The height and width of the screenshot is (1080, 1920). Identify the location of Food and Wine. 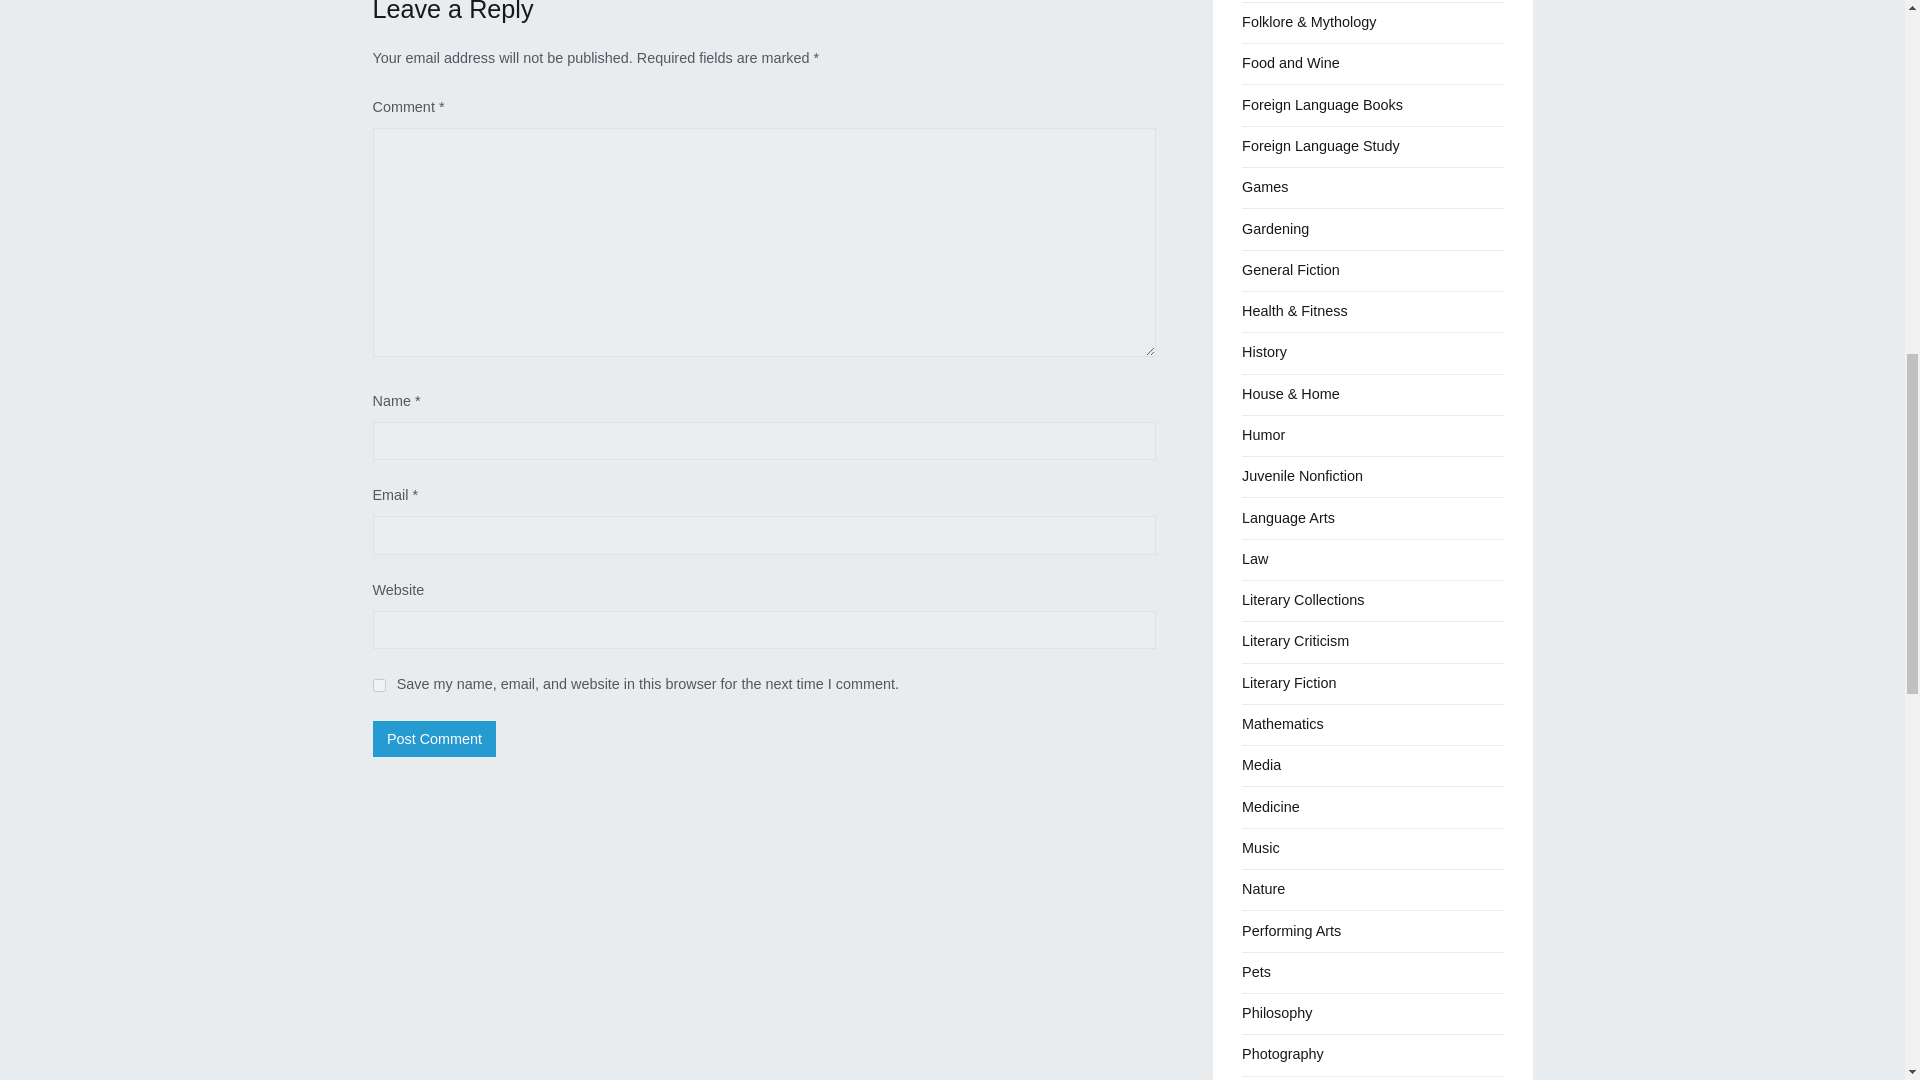
(1291, 64).